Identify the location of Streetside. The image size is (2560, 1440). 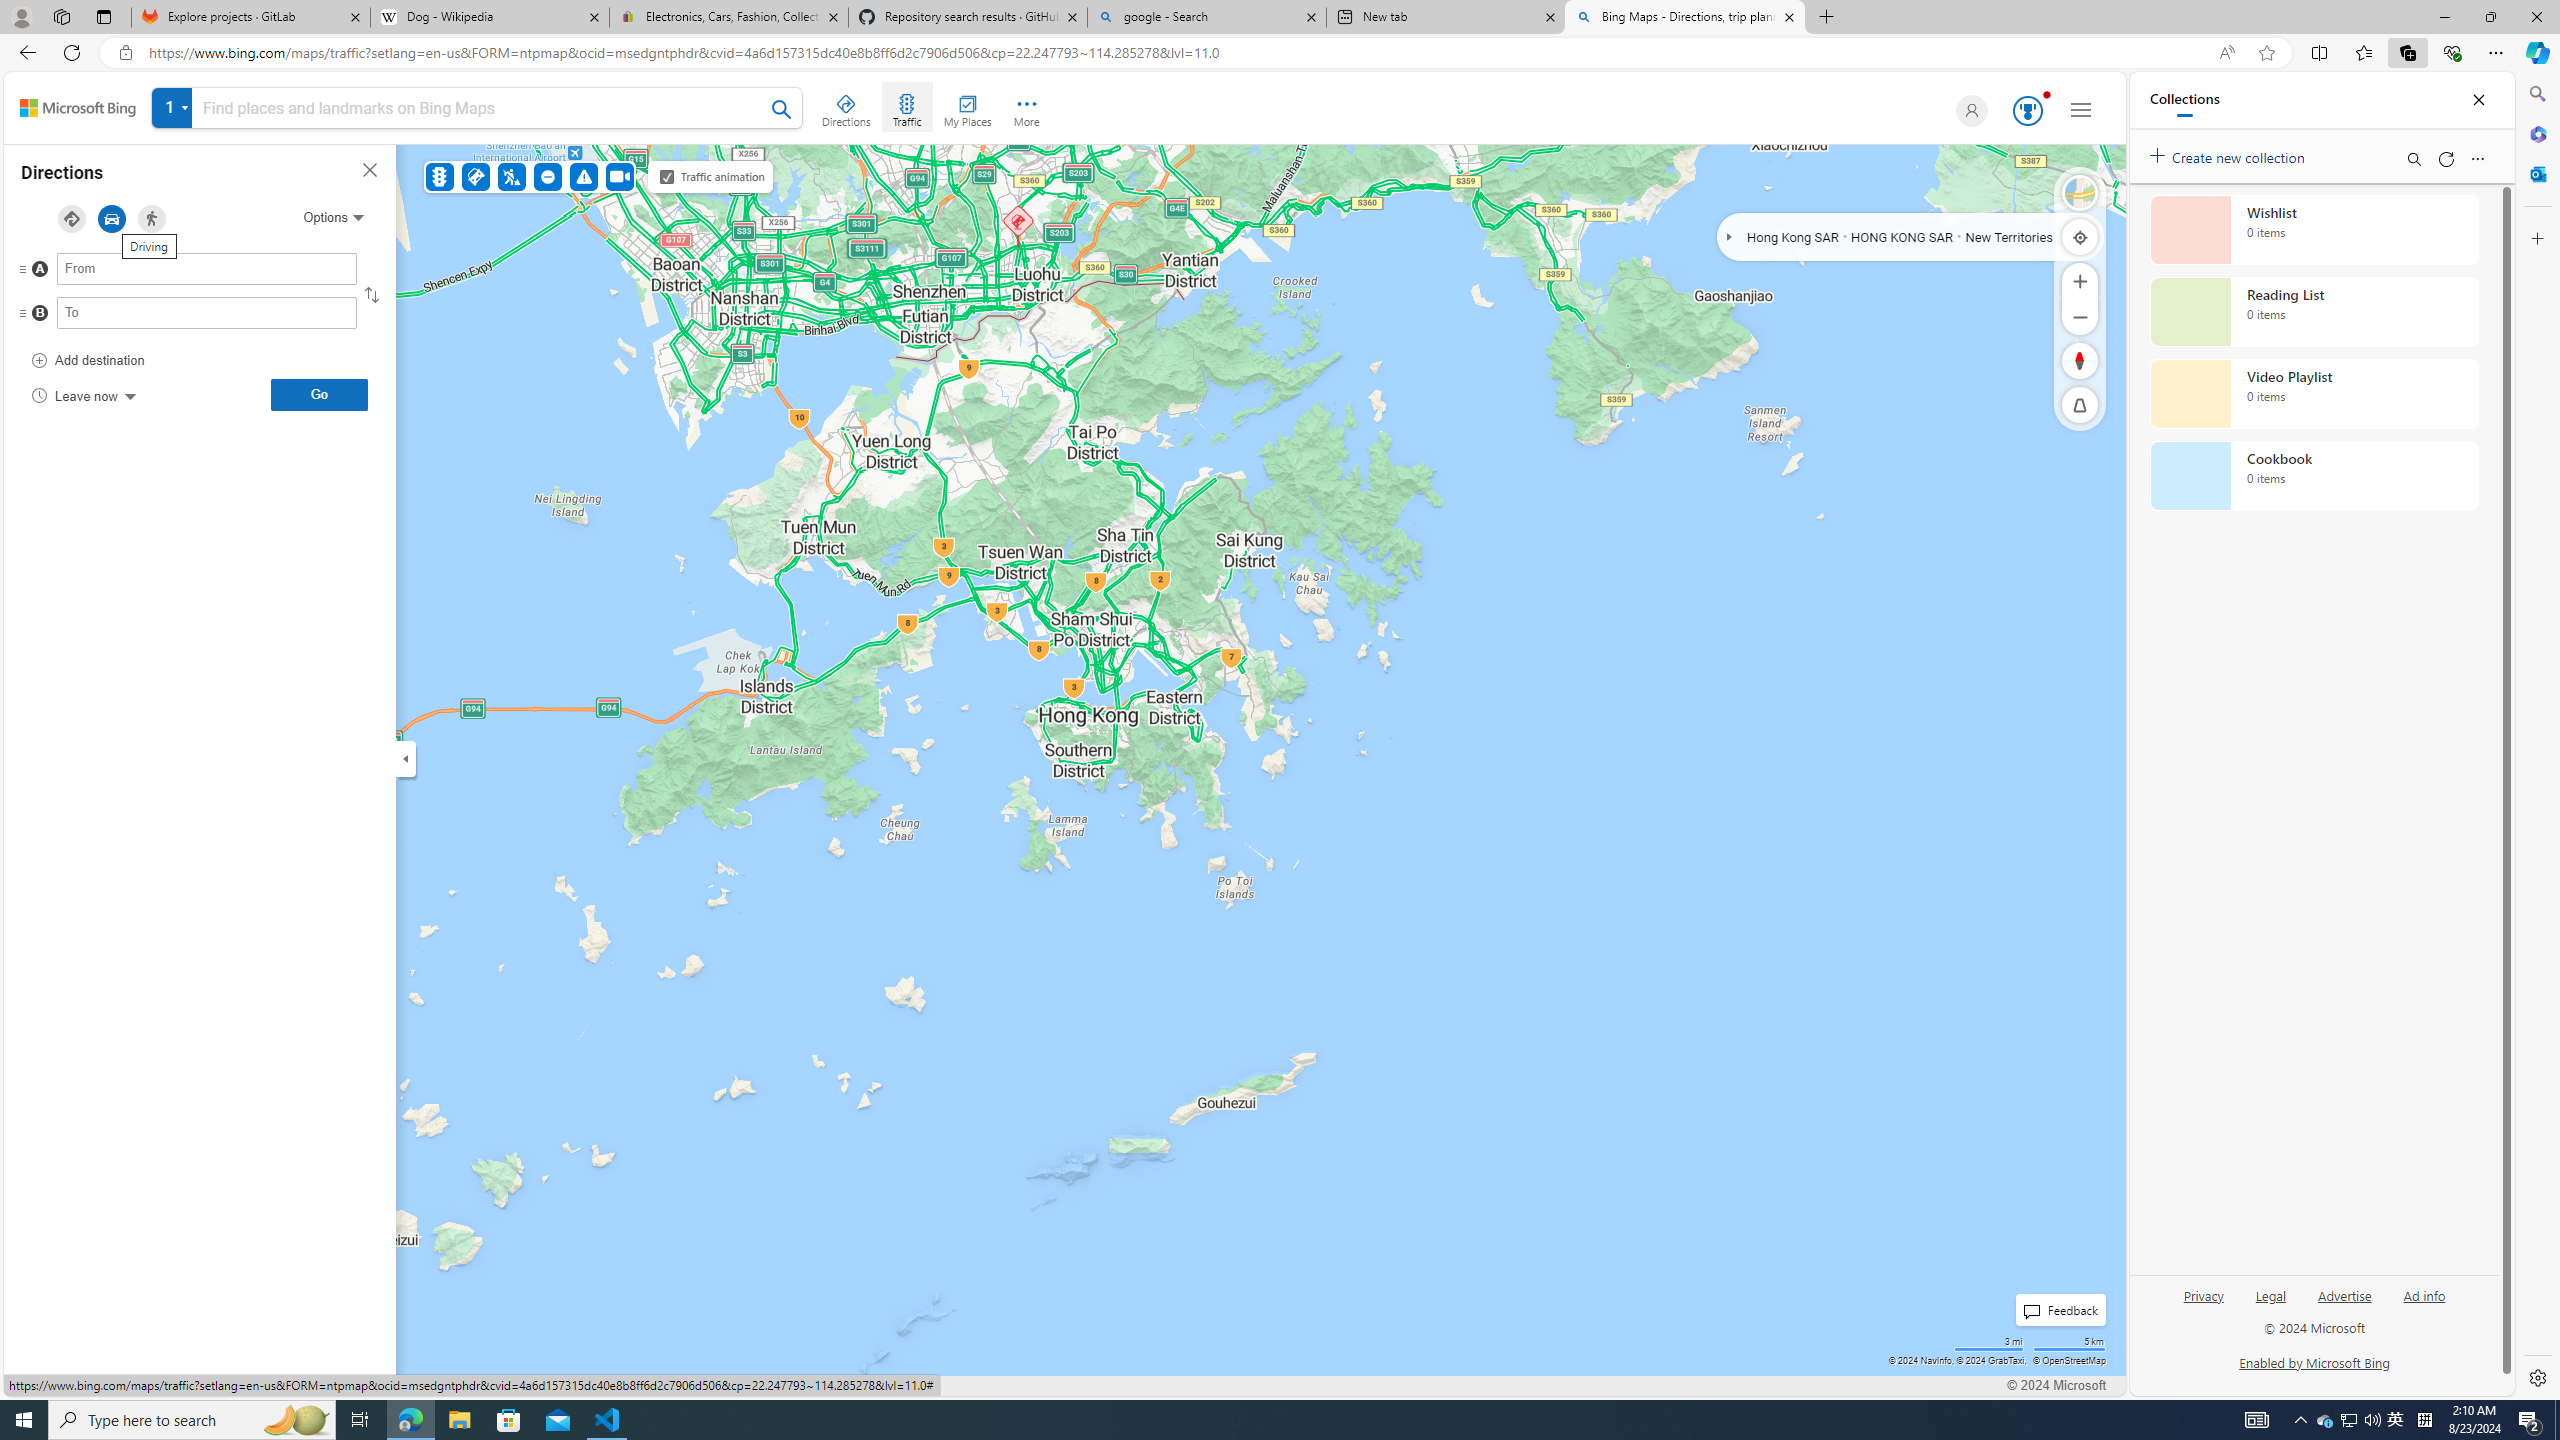
(2080, 193).